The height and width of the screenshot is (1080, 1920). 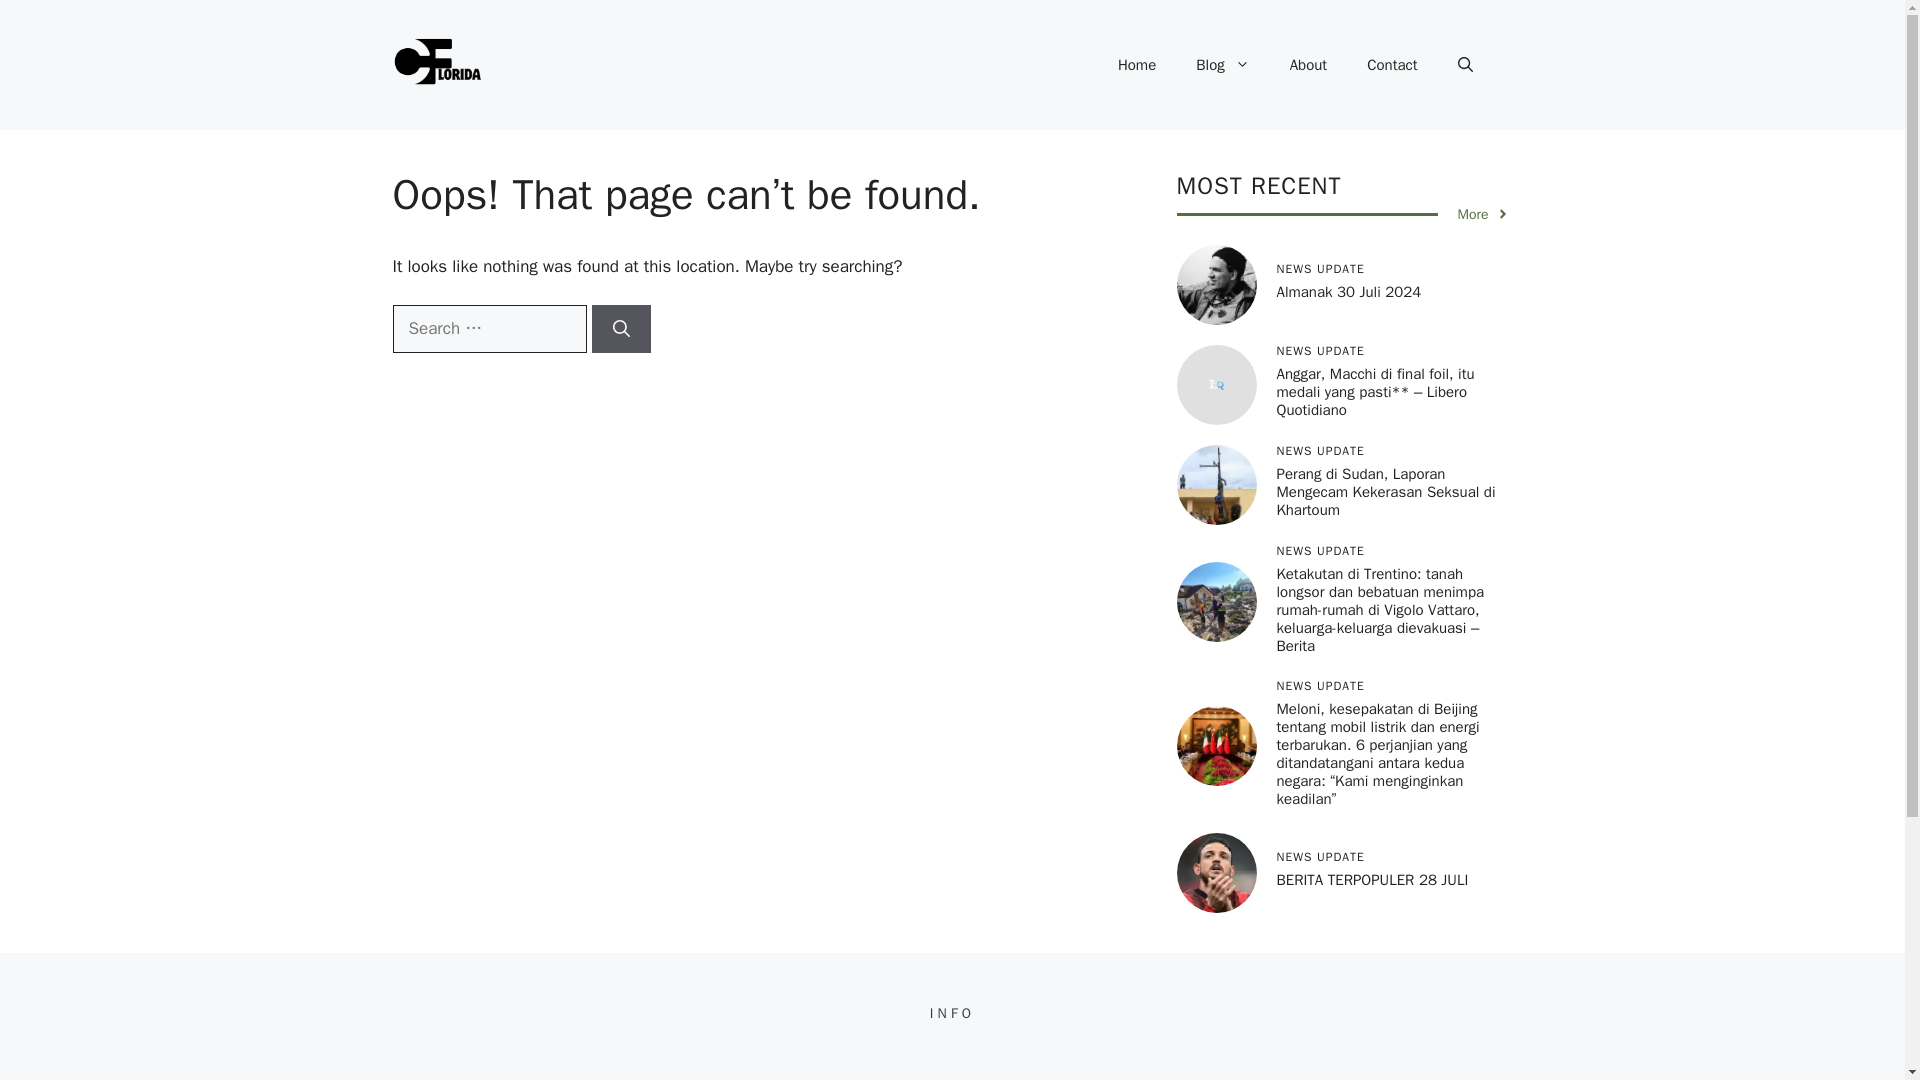 What do you see at coordinates (1348, 292) in the screenshot?
I see `Almanak 30 Juli 2024` at bounding box center [1348, 292].